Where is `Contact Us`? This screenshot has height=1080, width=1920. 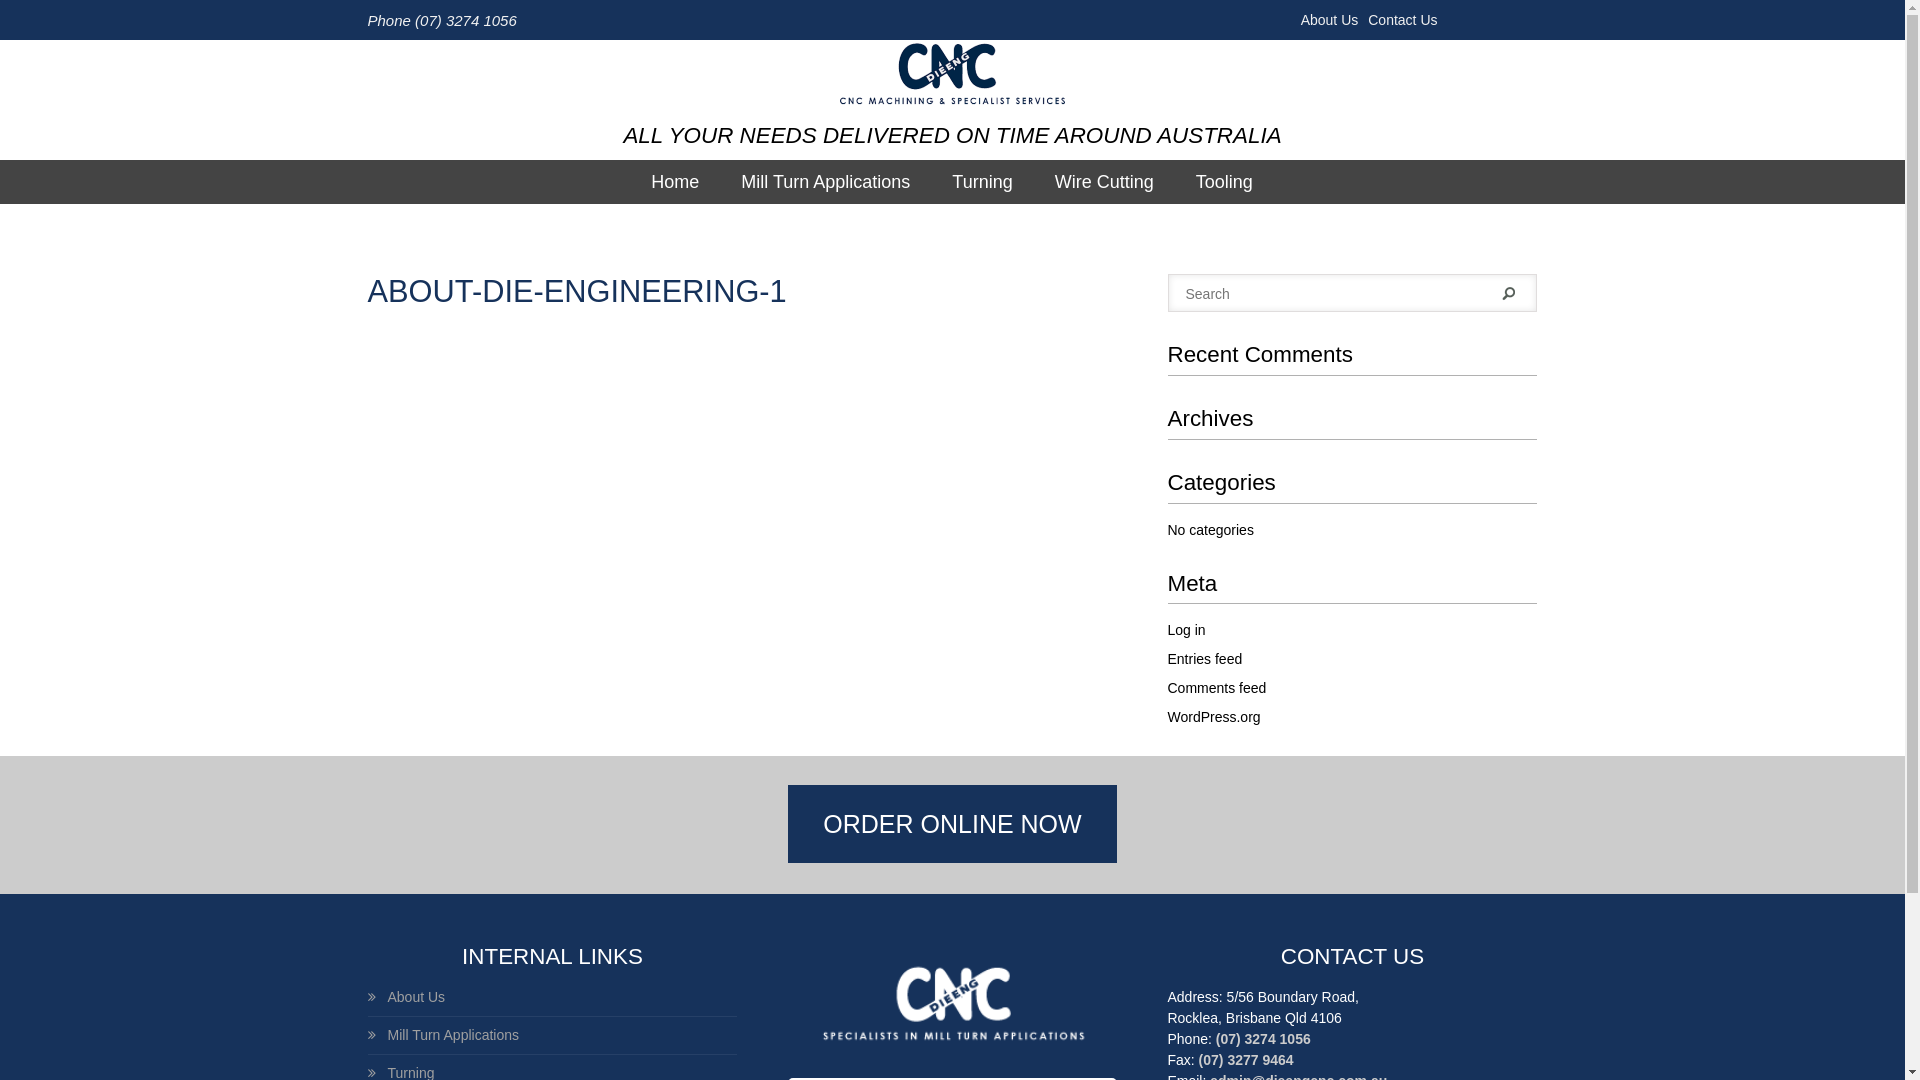
Contact Us is located at coordinates (1402, 20).